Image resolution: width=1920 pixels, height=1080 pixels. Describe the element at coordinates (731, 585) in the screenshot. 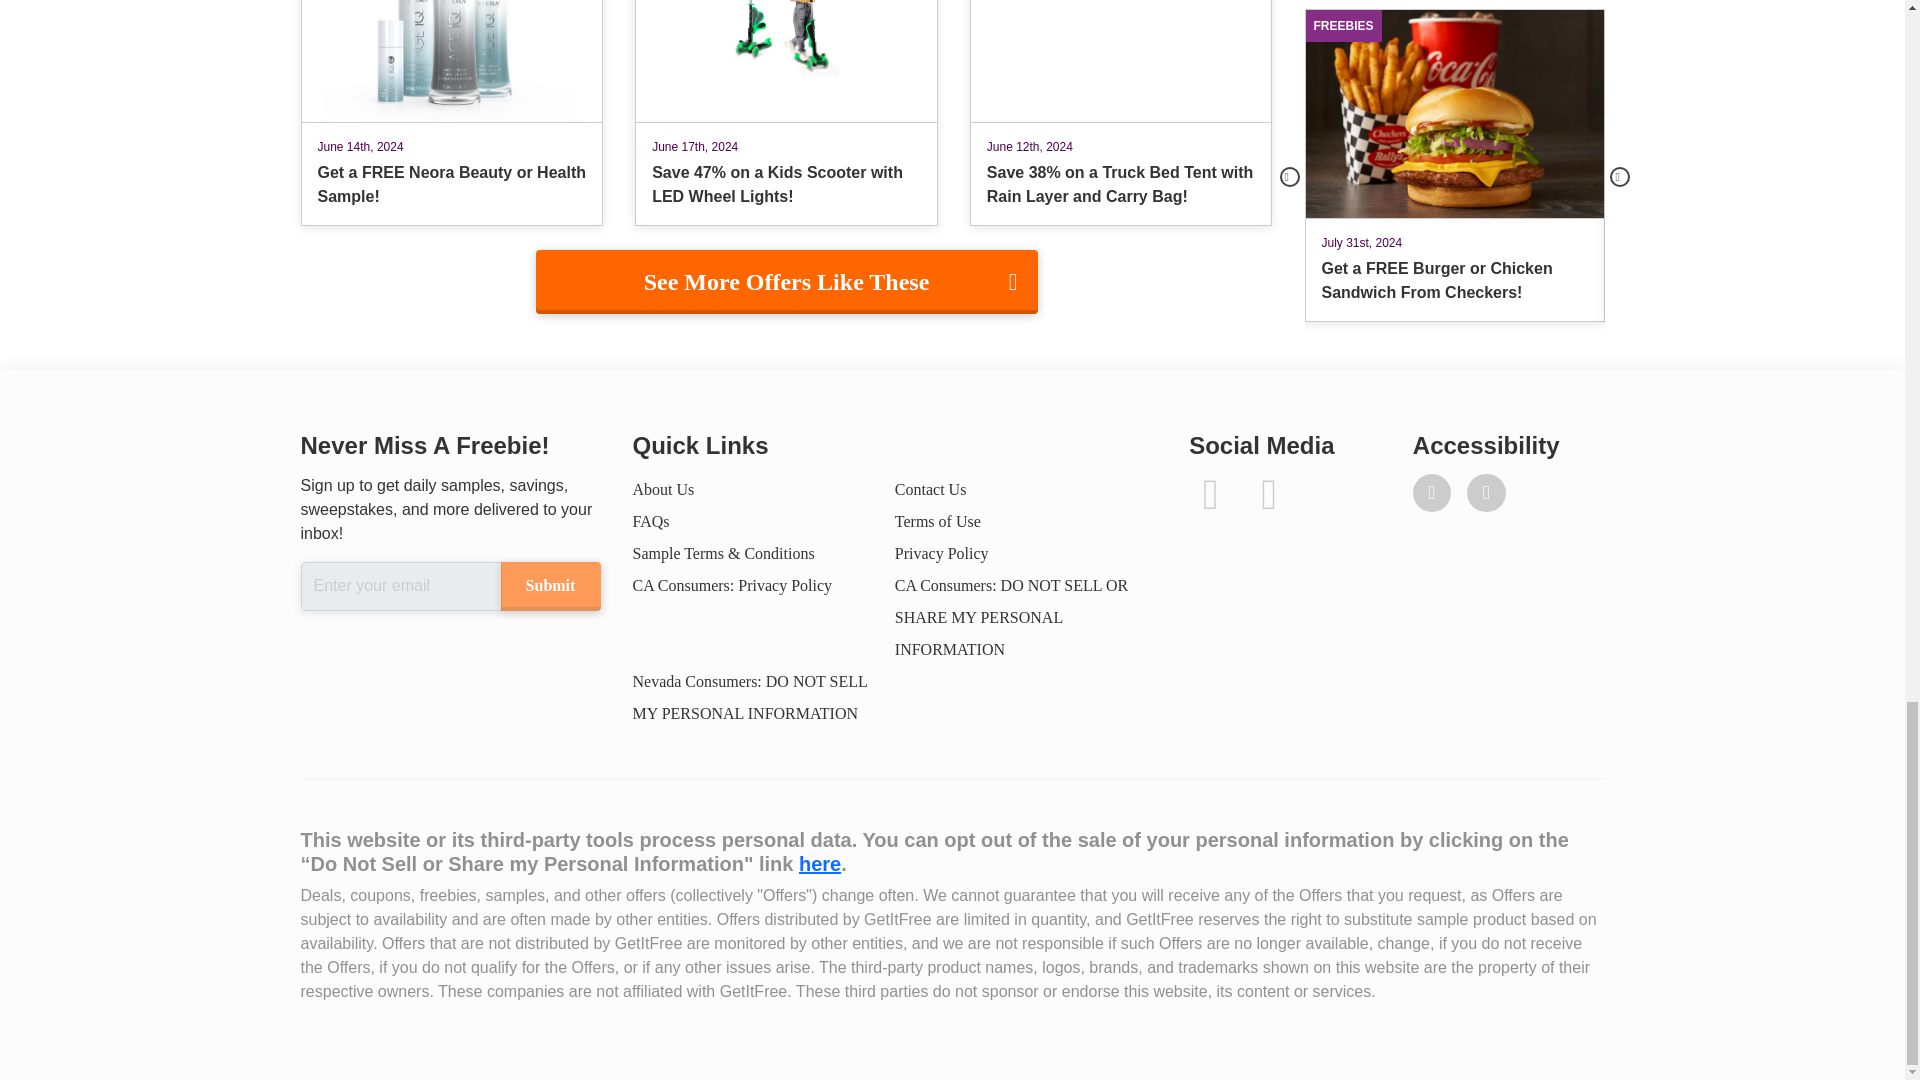

I see `CA Consumers: Privacy Policy` at that location.